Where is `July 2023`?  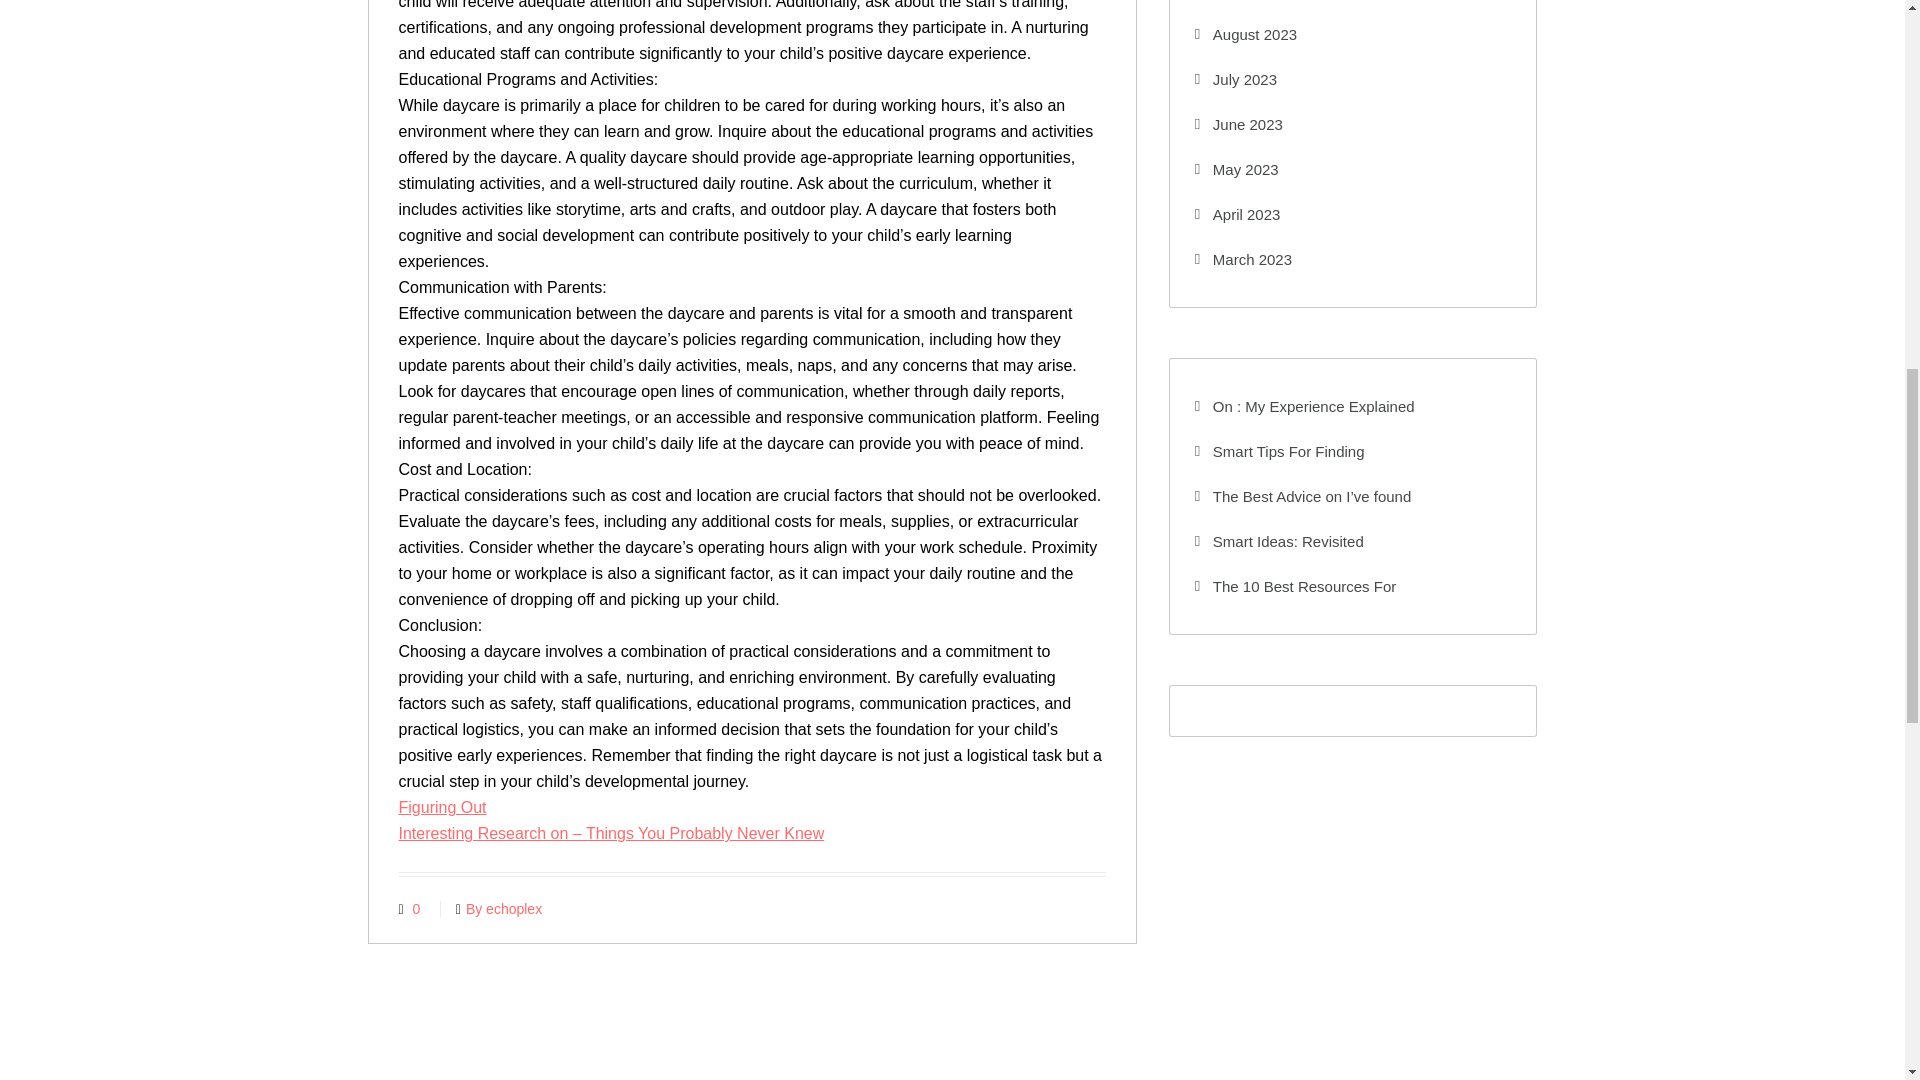 July 2023 is located at coordinates (1235, 79).